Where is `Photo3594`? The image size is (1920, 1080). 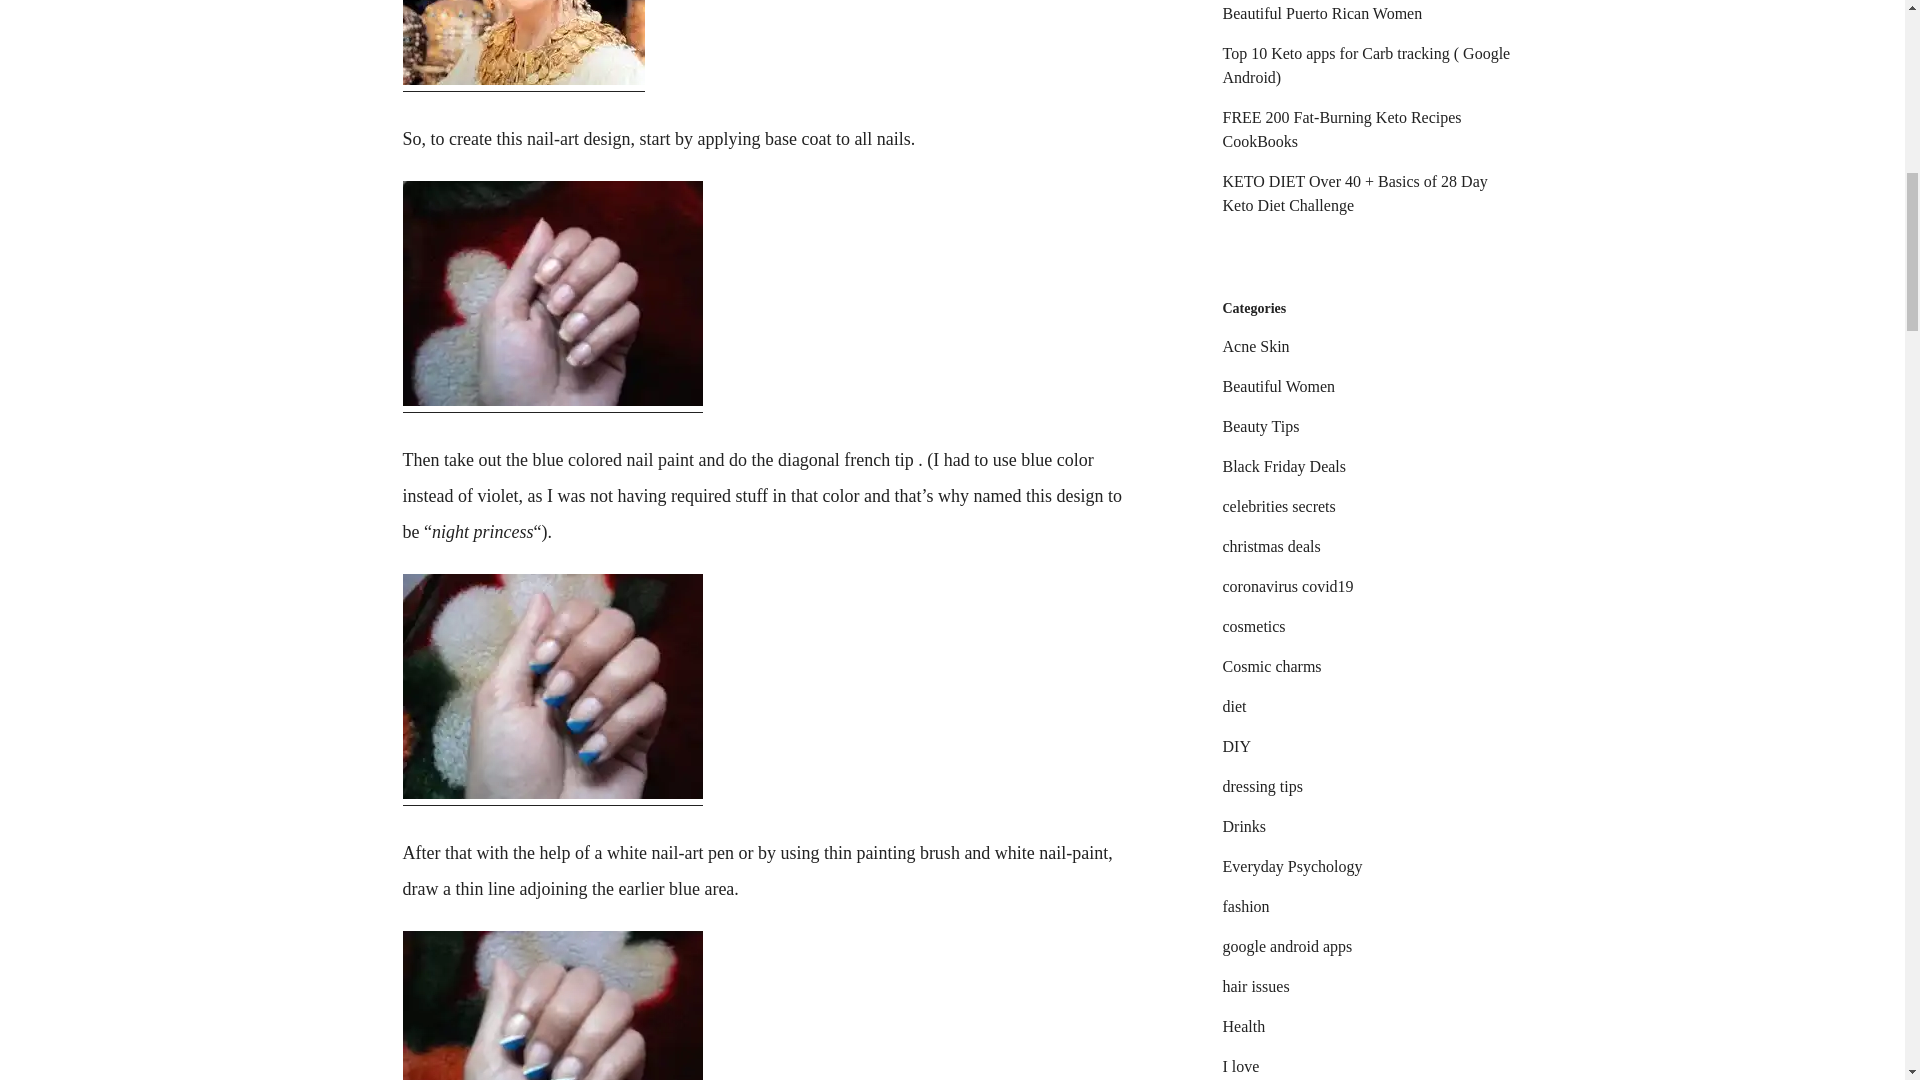
Photo3594 is located at coordinates (552, 686).